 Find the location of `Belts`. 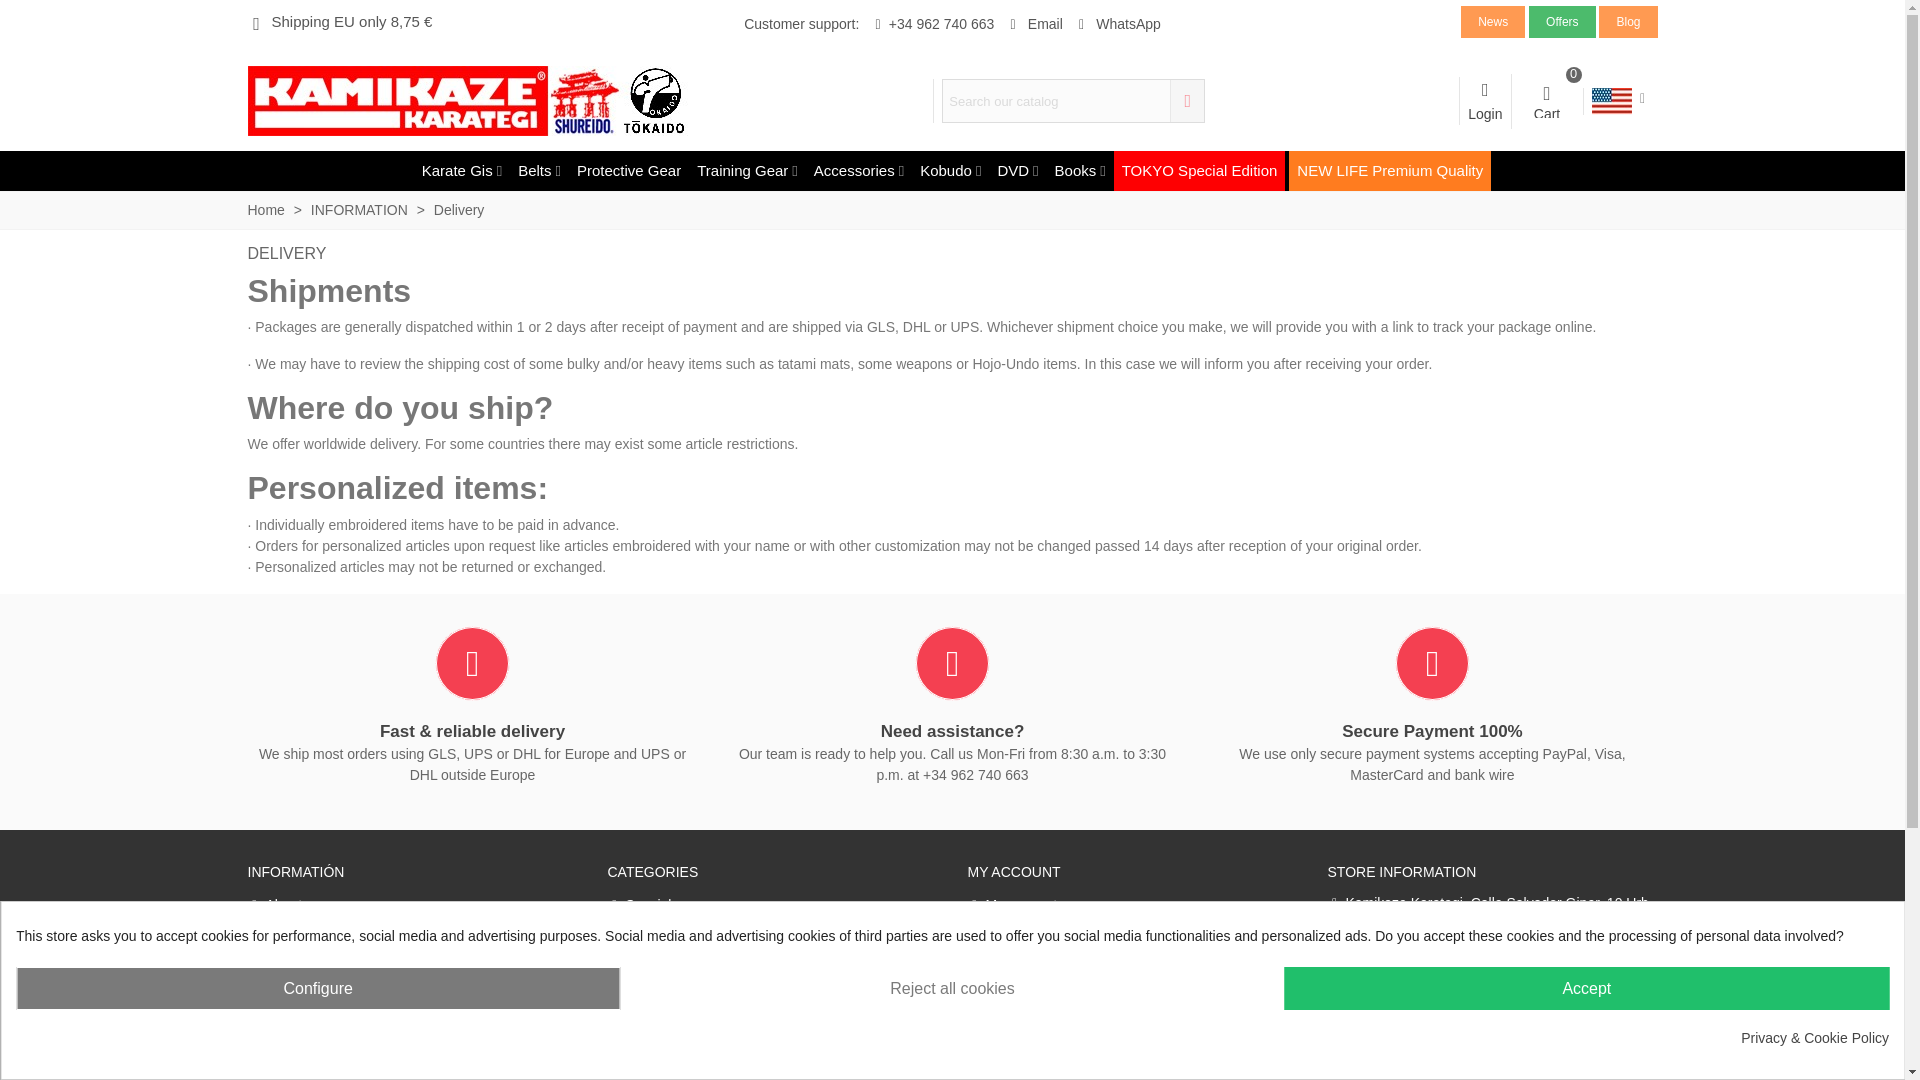

Belts is located at coordinates (539, 171).